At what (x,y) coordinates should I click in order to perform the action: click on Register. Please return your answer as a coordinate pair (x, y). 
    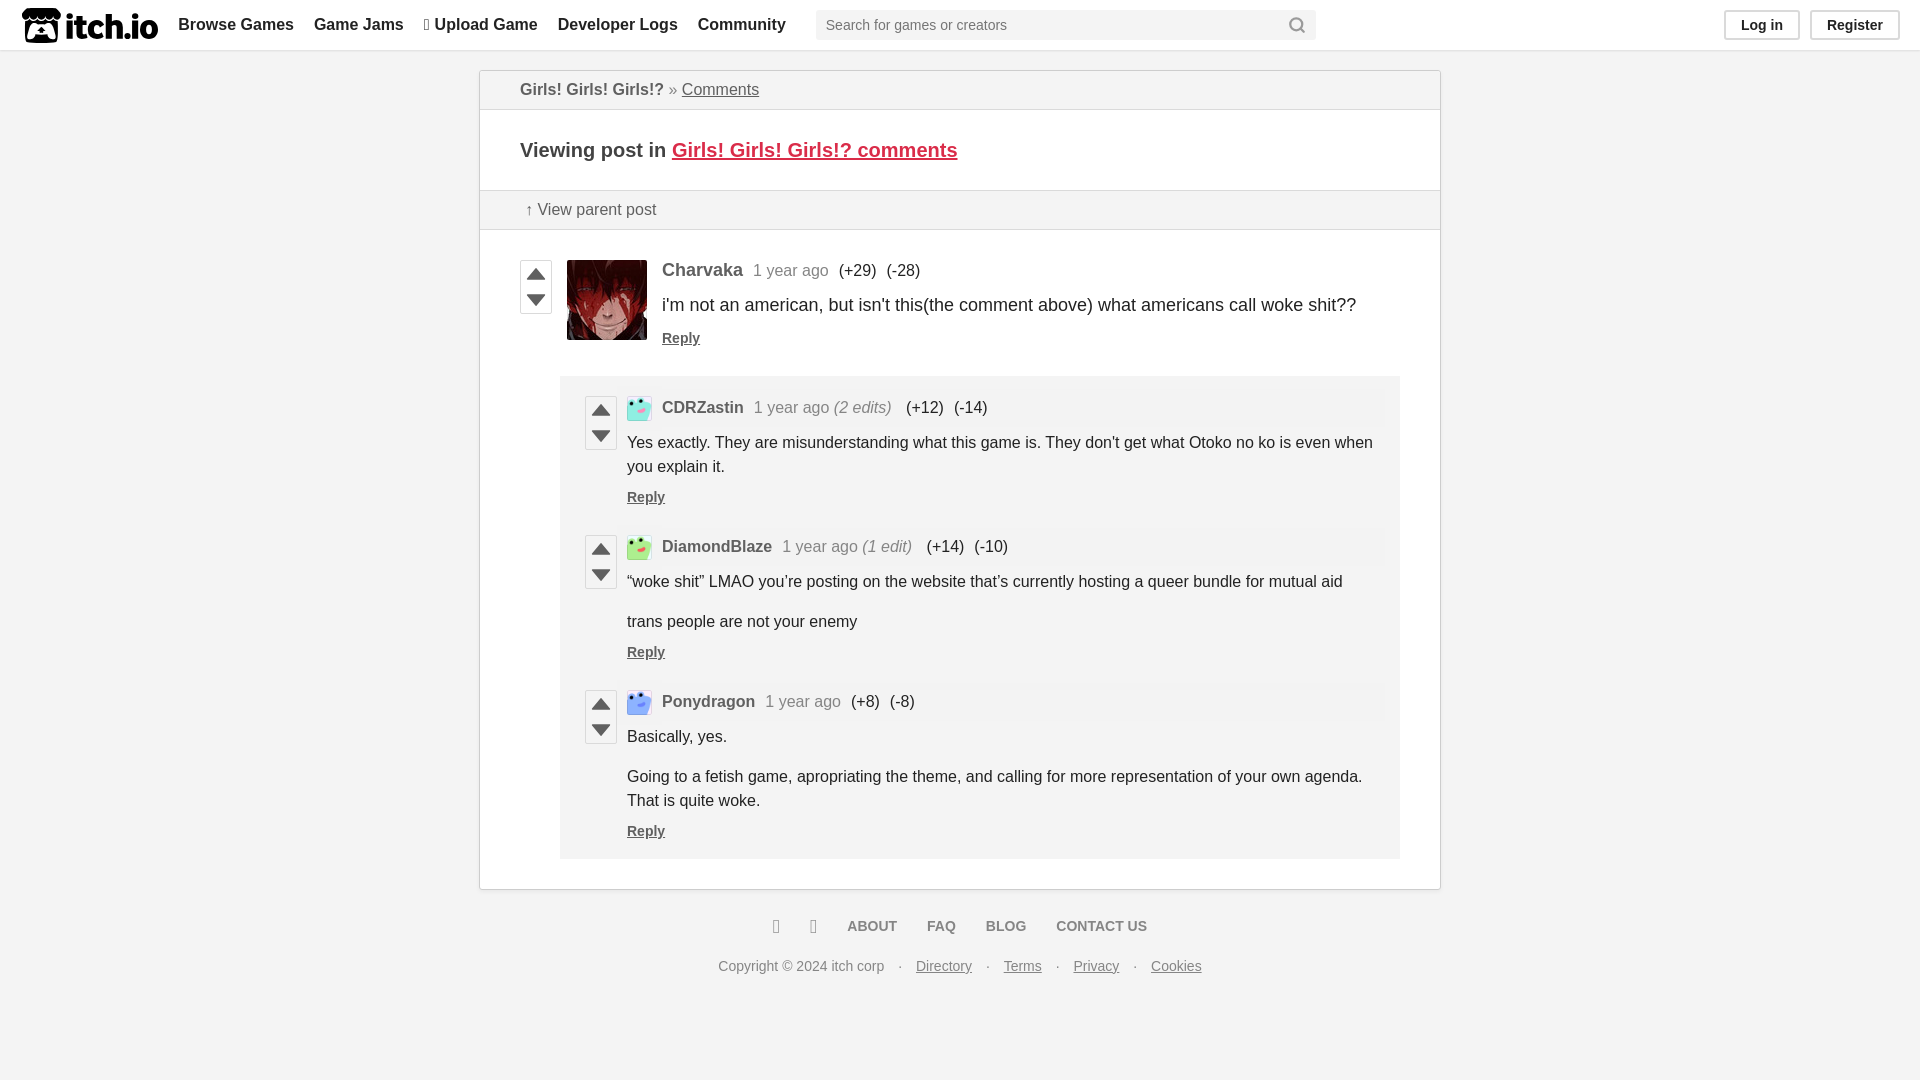
    Looking at the image, I should click on (1855, 24).